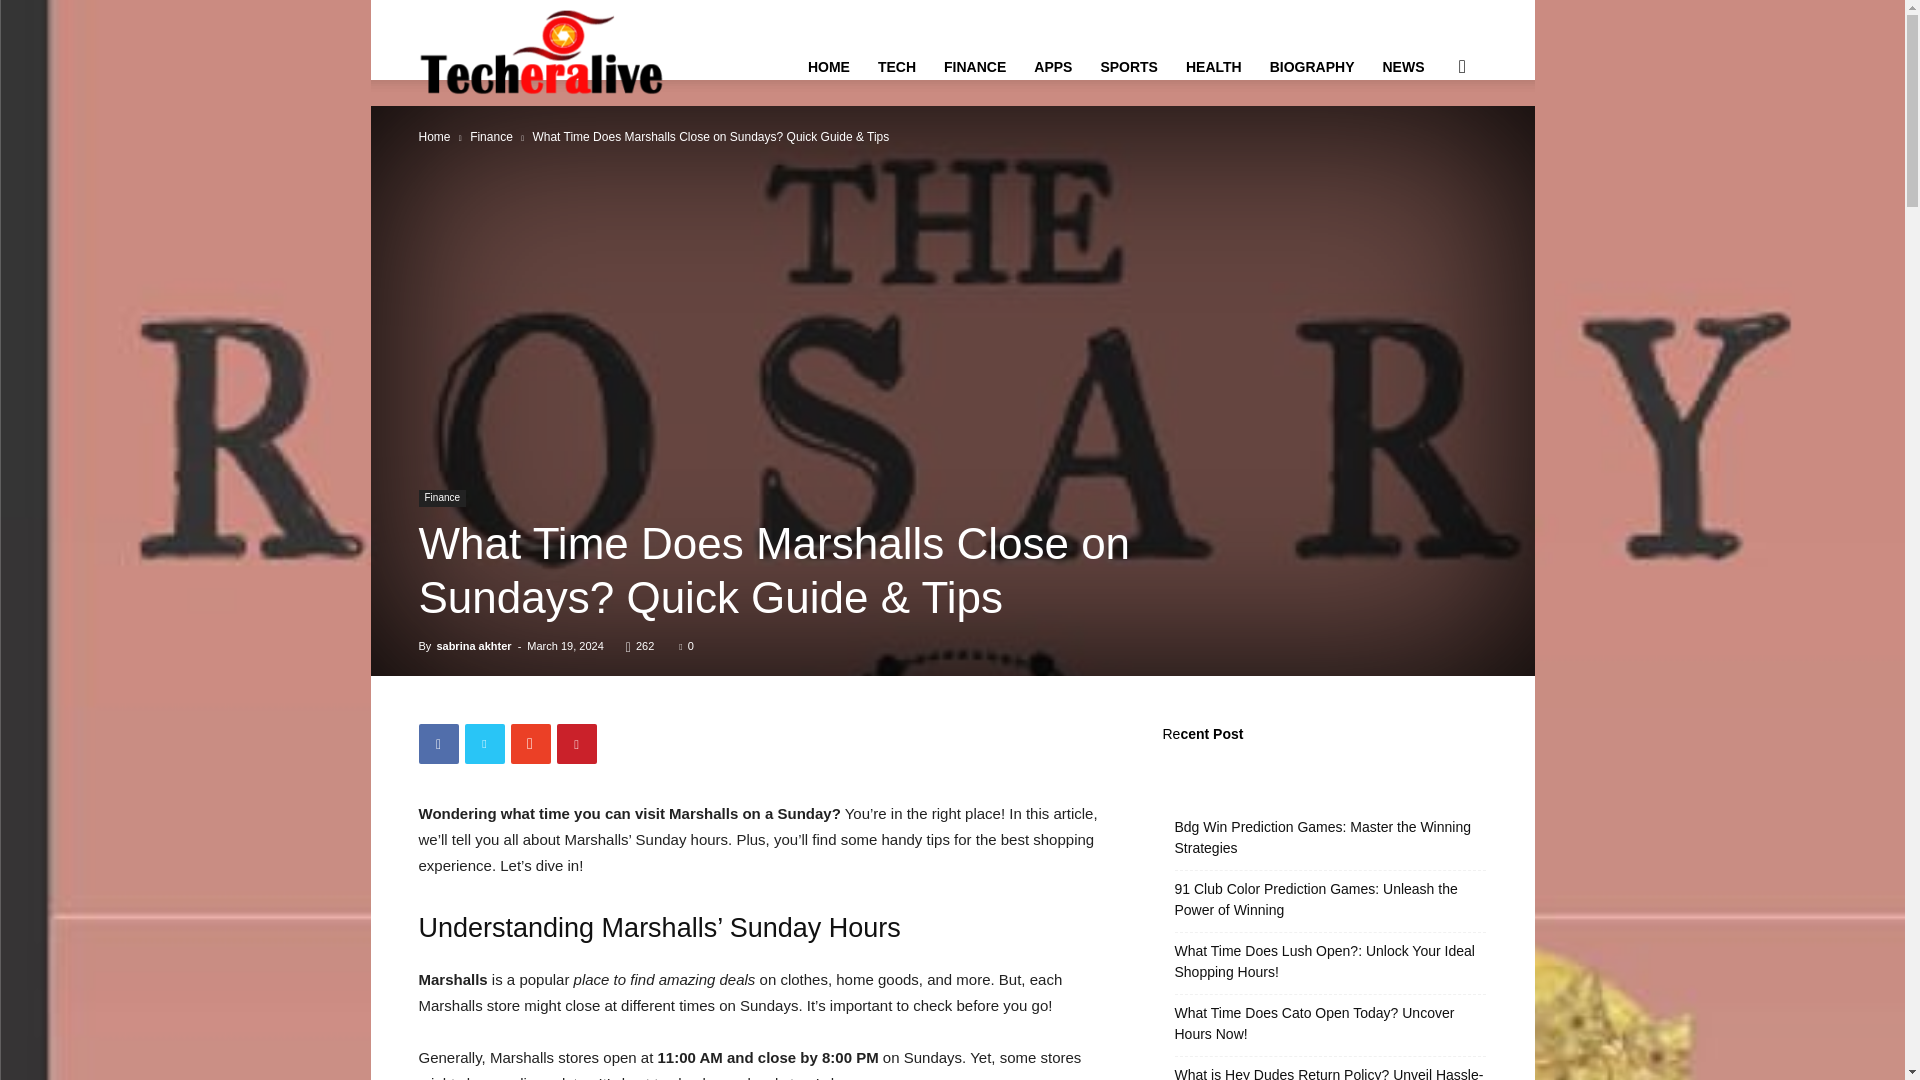 The height and width of the screenshot is (1080, 1920). What do you see at coordinates (442, 498) in the screenshot?
I see `Finance` at bounding box center [442, 498].